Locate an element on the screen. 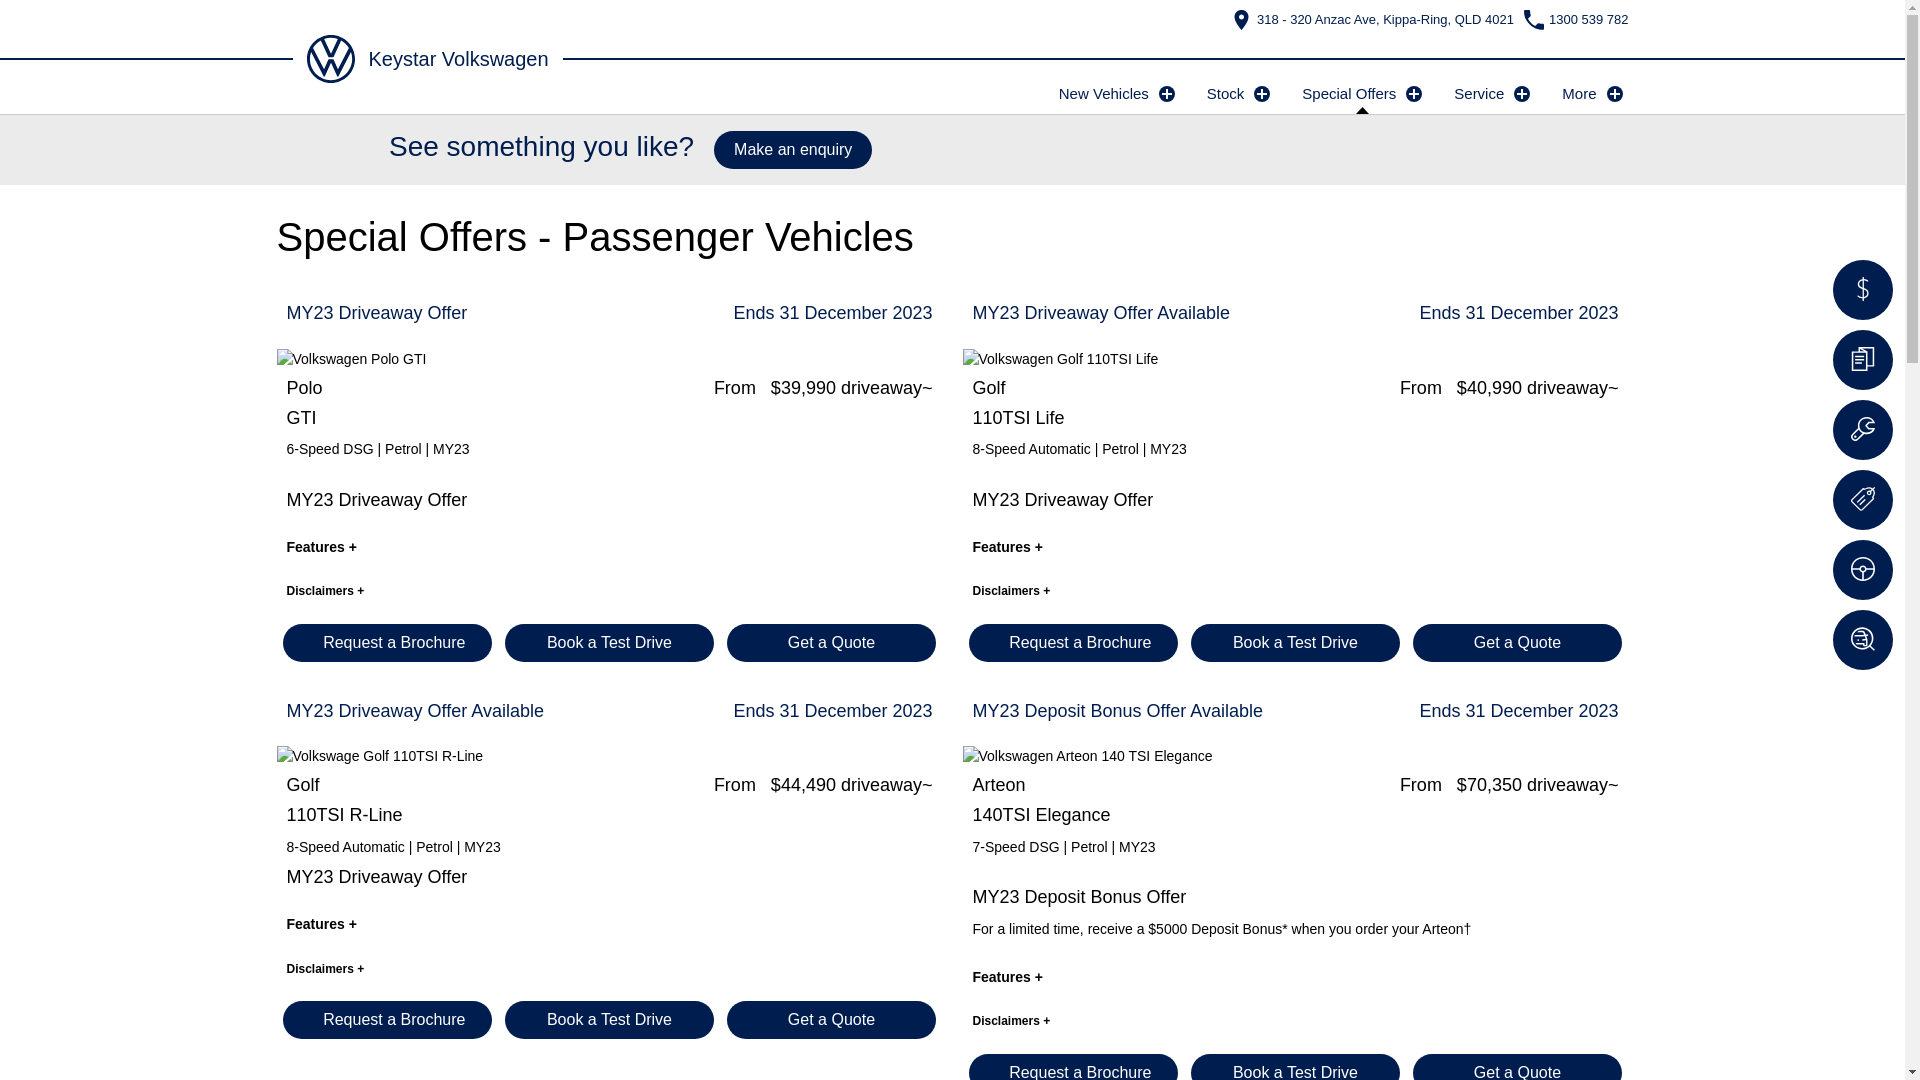 The width and height of the screenshot is (1920, 1080). 1300 539 782 is located at coordinates (1576, 20).